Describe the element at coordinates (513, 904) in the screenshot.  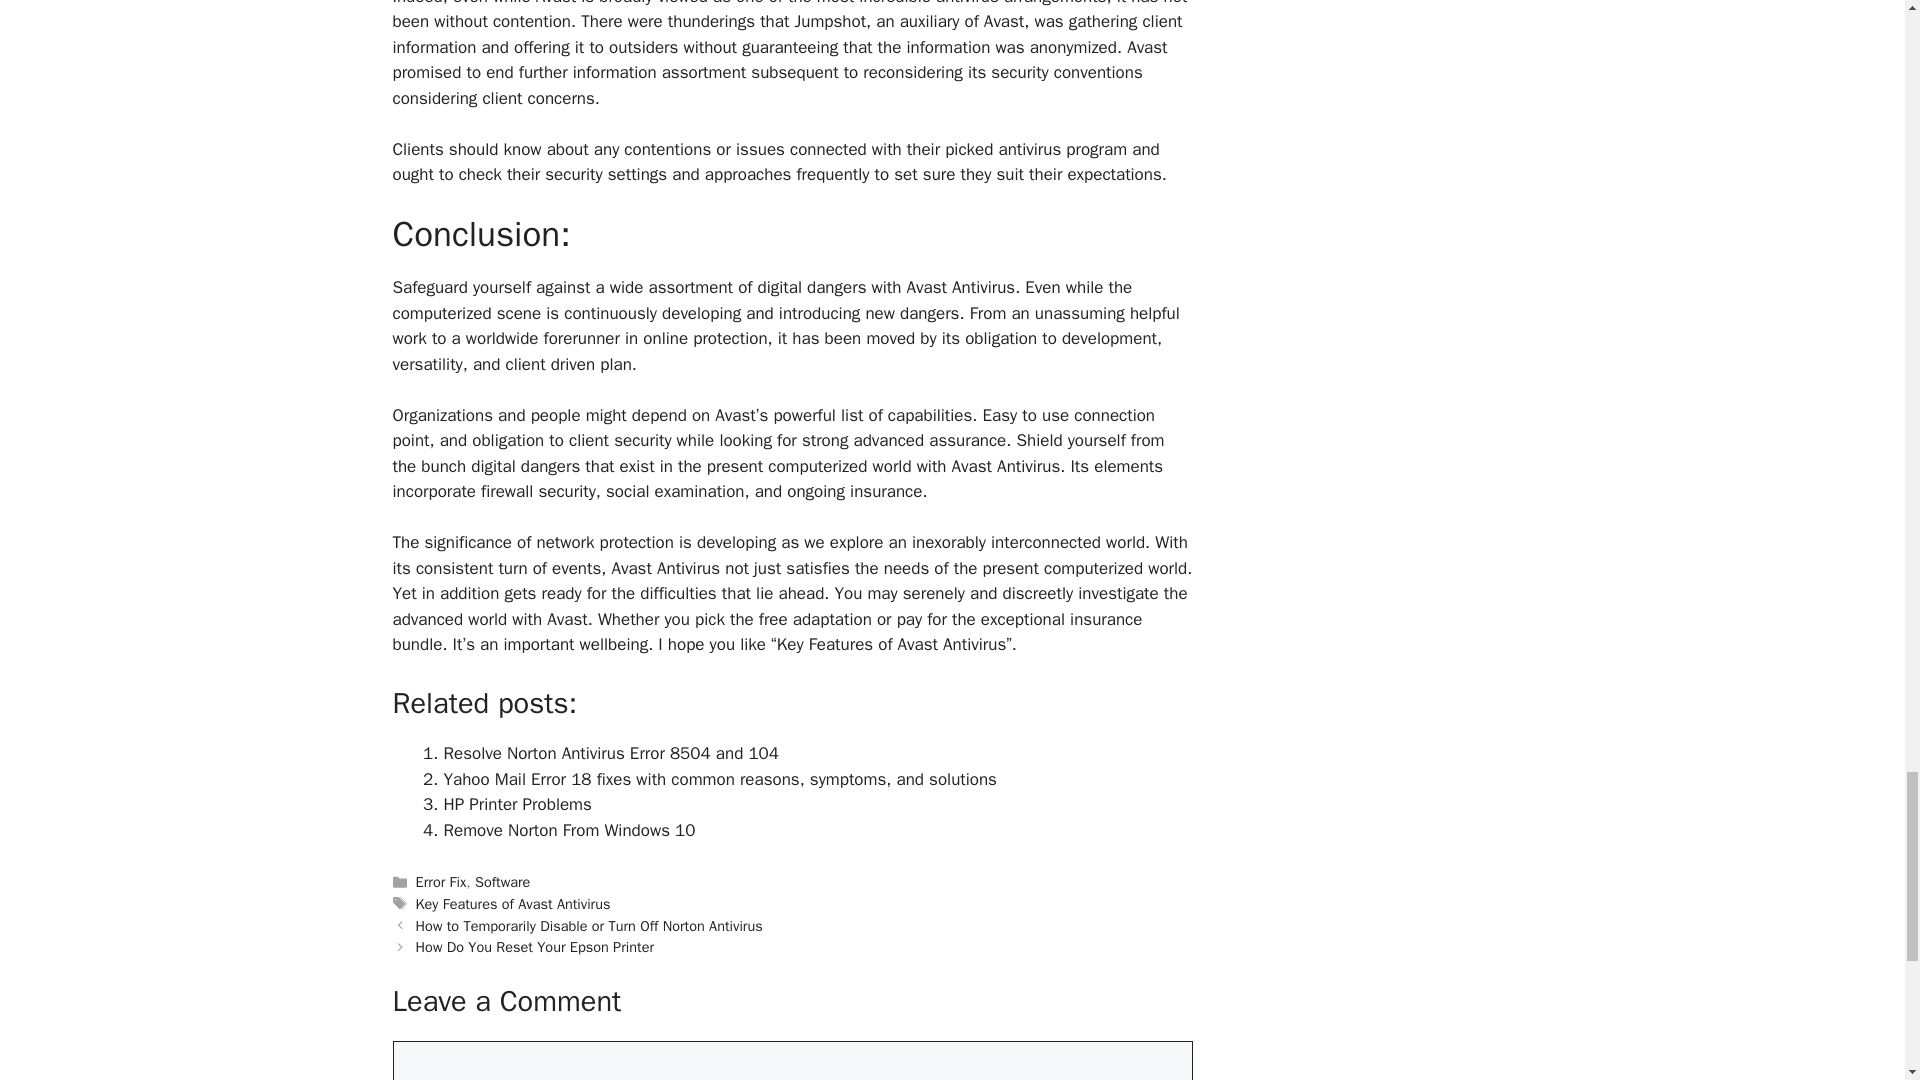
I see `Key Features of Avast Antivirus` at that location.